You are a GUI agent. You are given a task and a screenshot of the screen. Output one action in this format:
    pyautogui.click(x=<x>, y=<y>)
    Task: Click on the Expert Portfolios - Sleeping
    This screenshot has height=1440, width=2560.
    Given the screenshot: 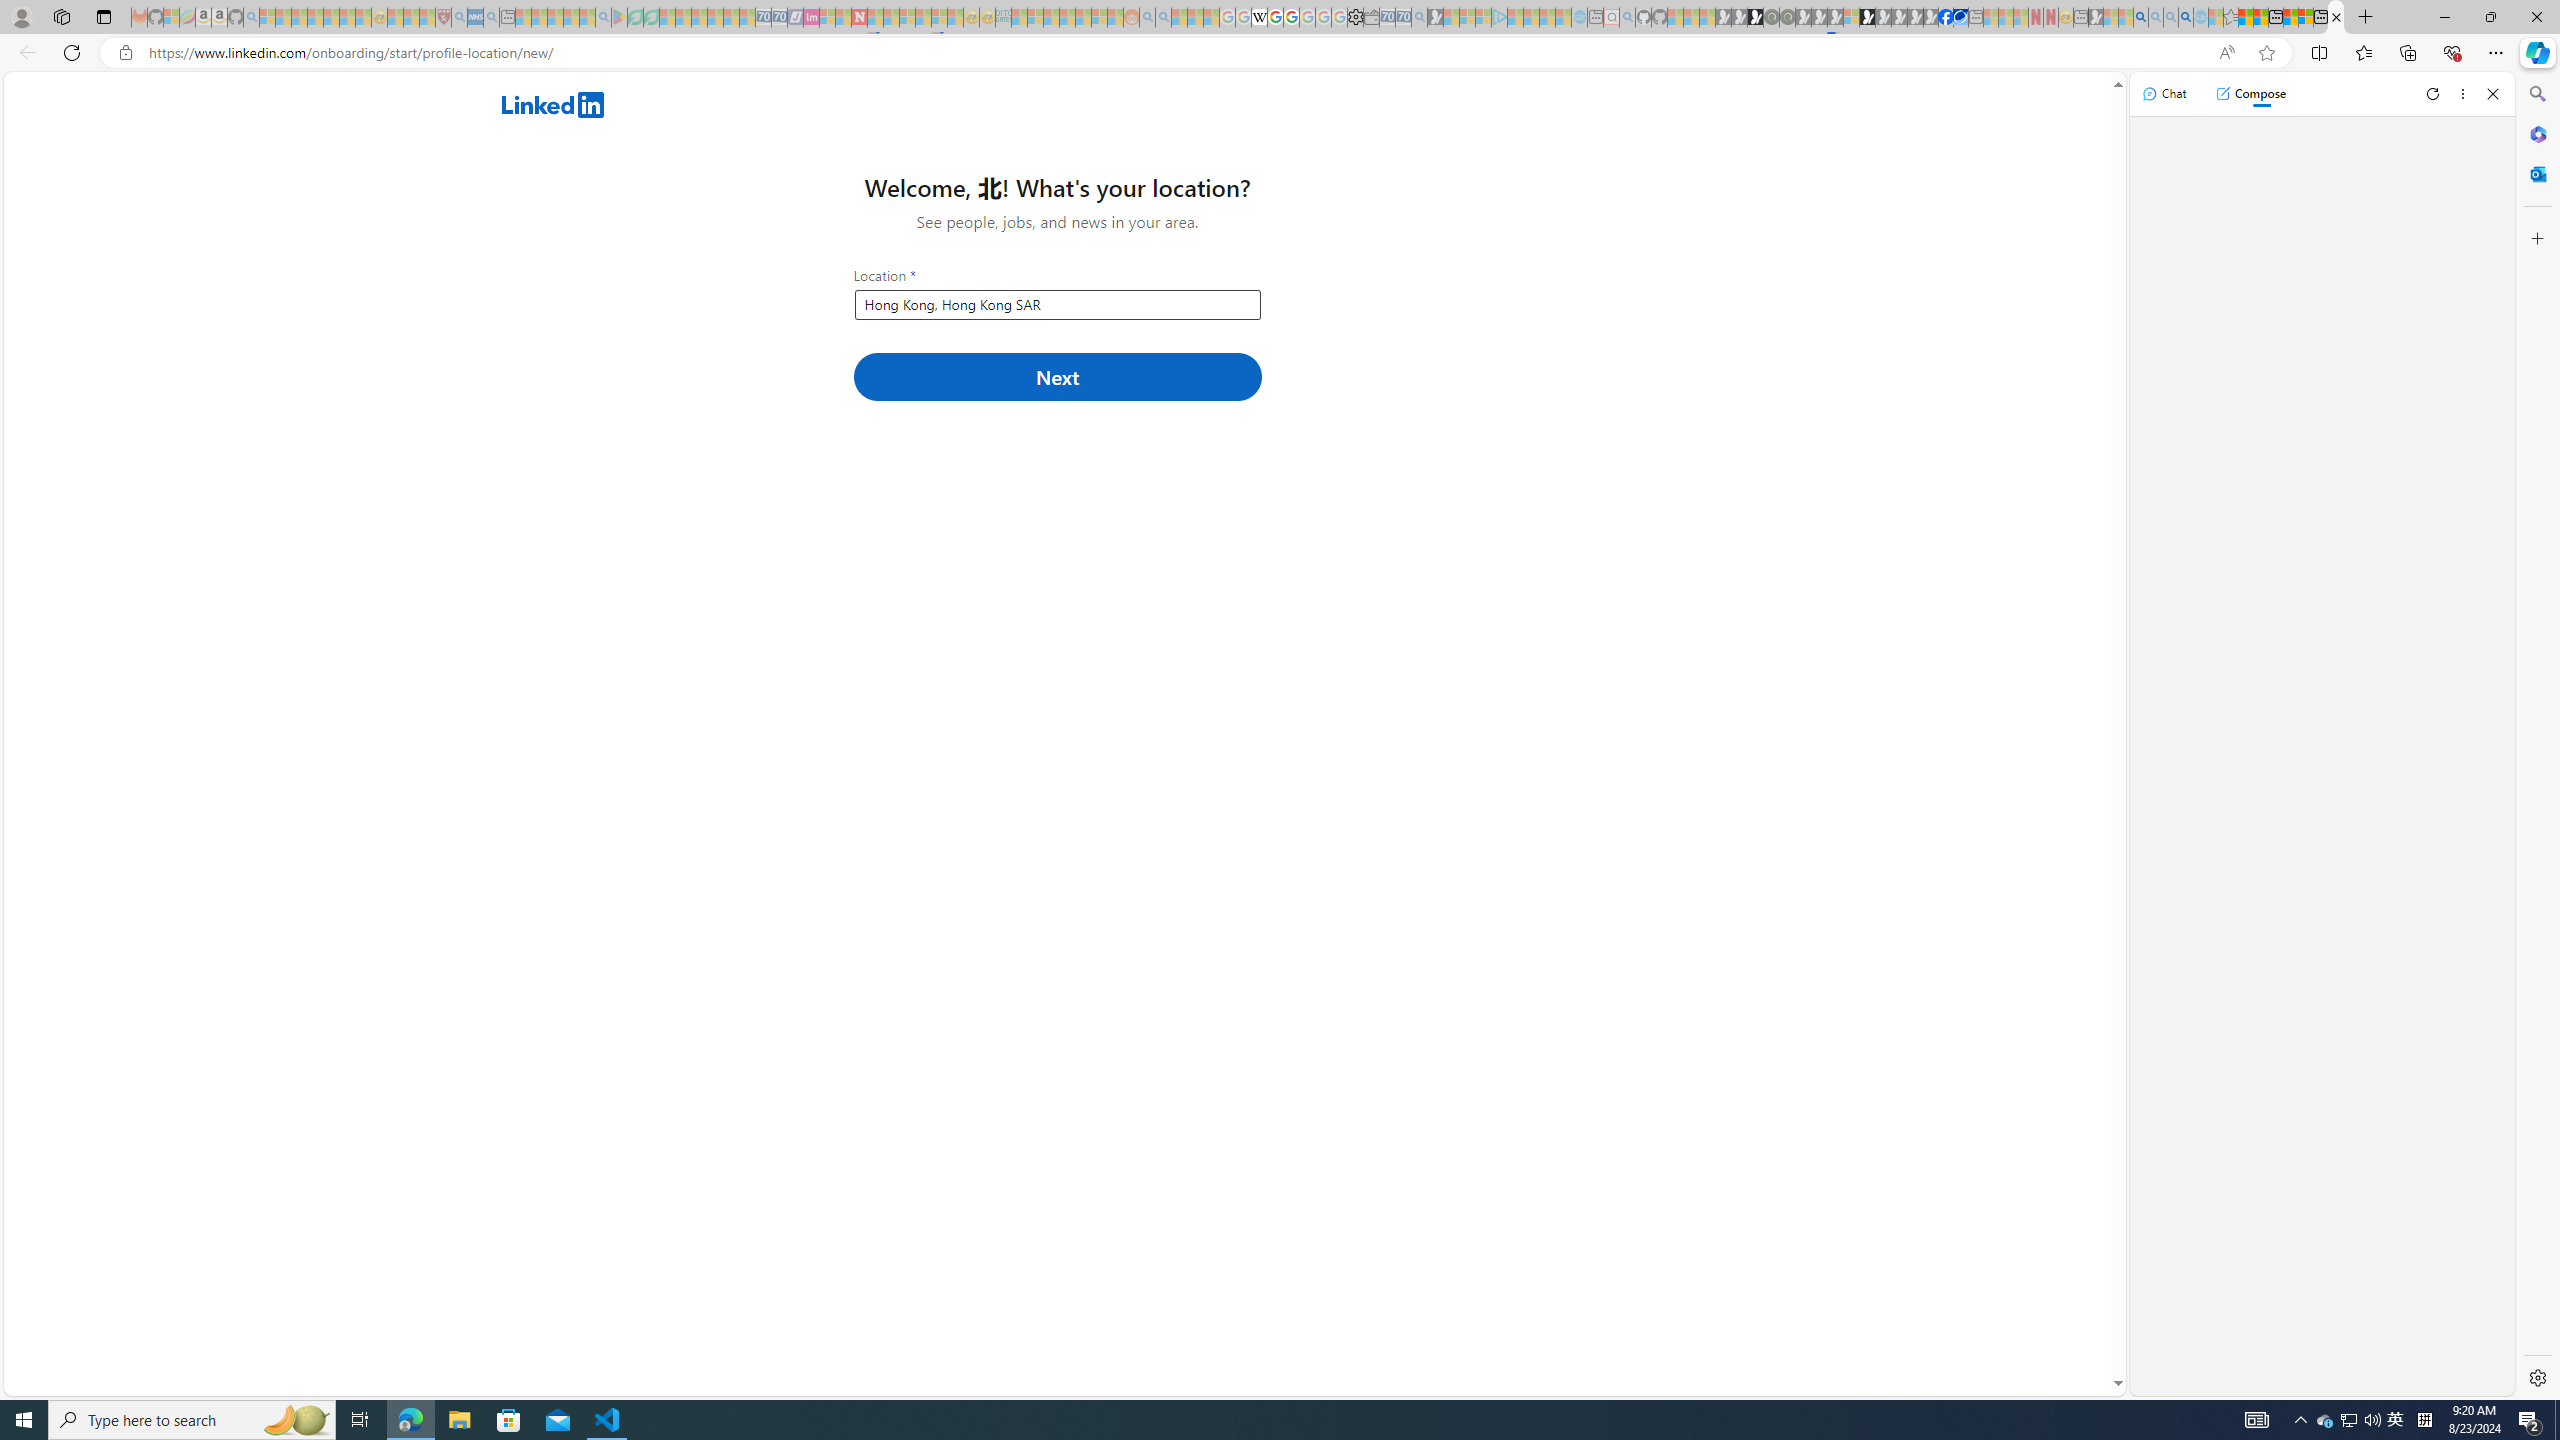 What is the action you would take?
    pyautogui.click(x=1067, y=17)
    